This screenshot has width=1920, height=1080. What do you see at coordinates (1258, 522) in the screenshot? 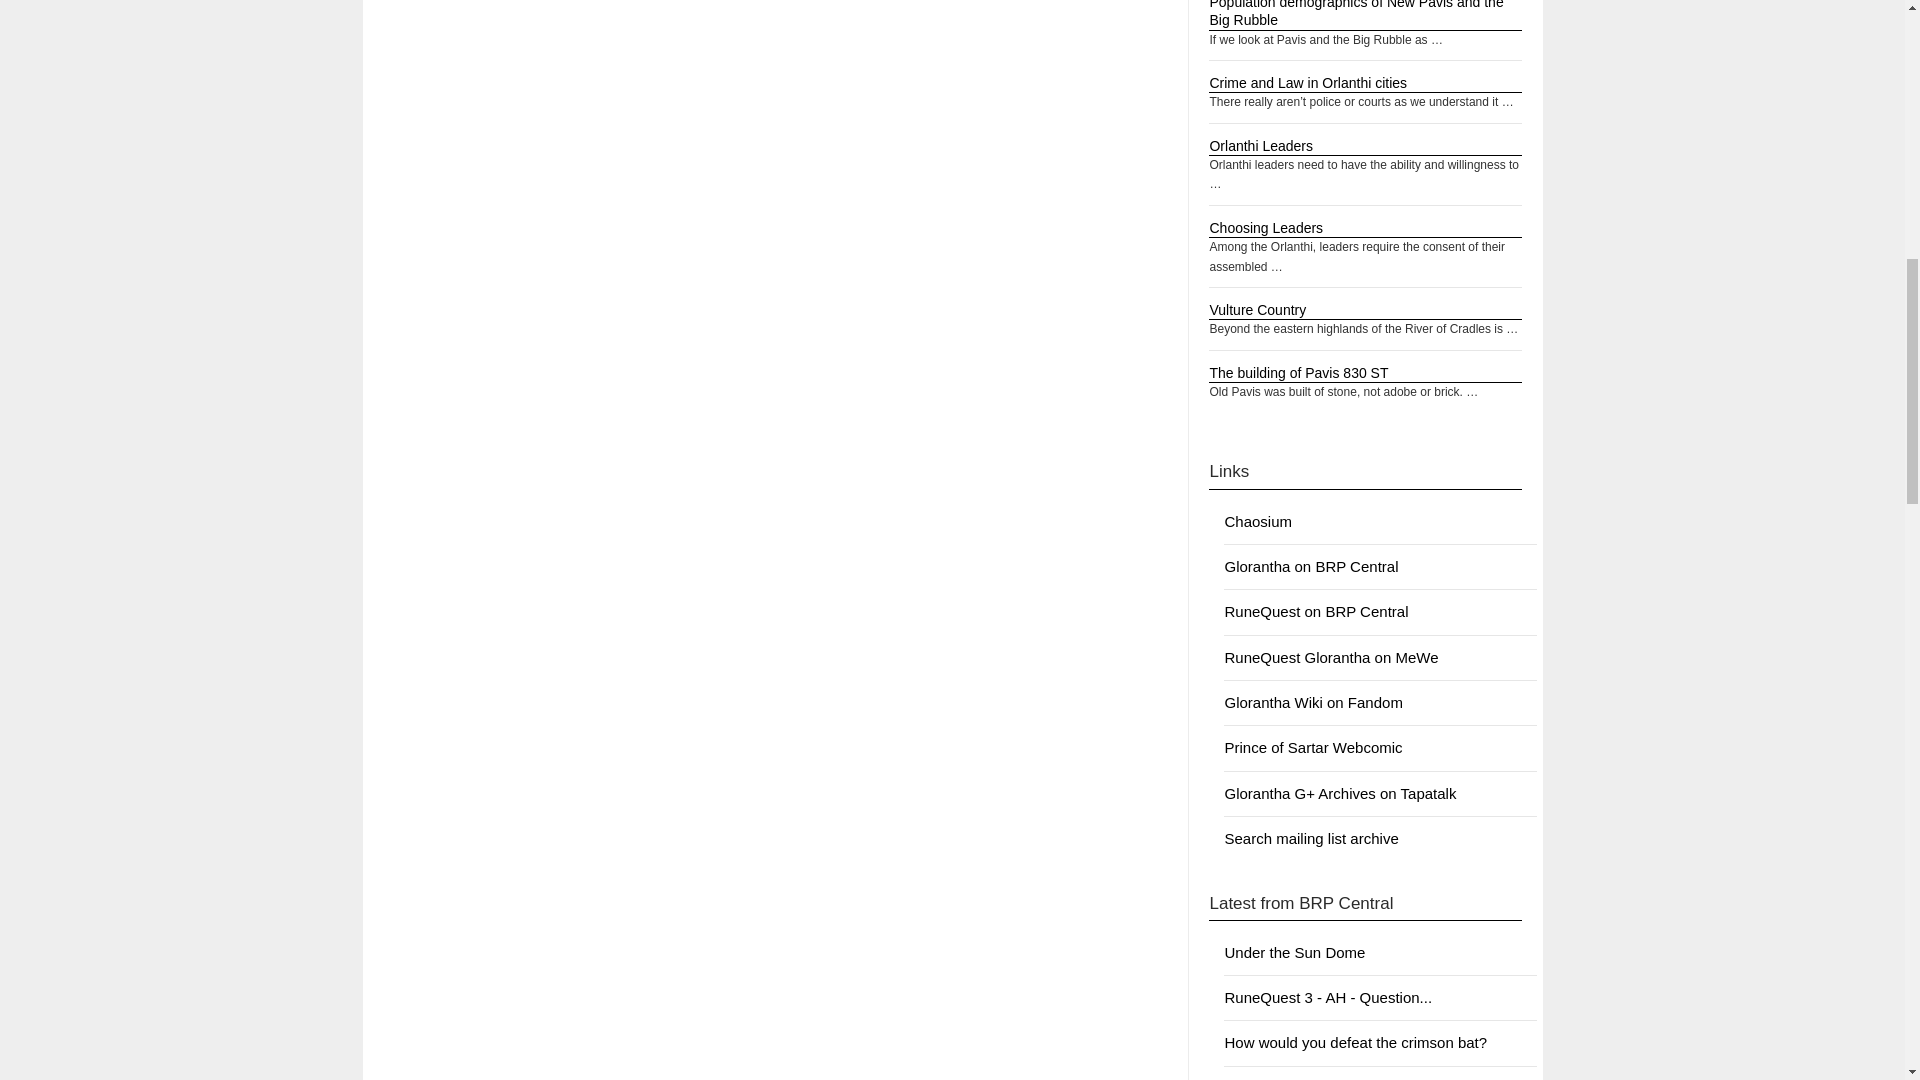
I see `Chaosium` at bounding box center [1258, 522].